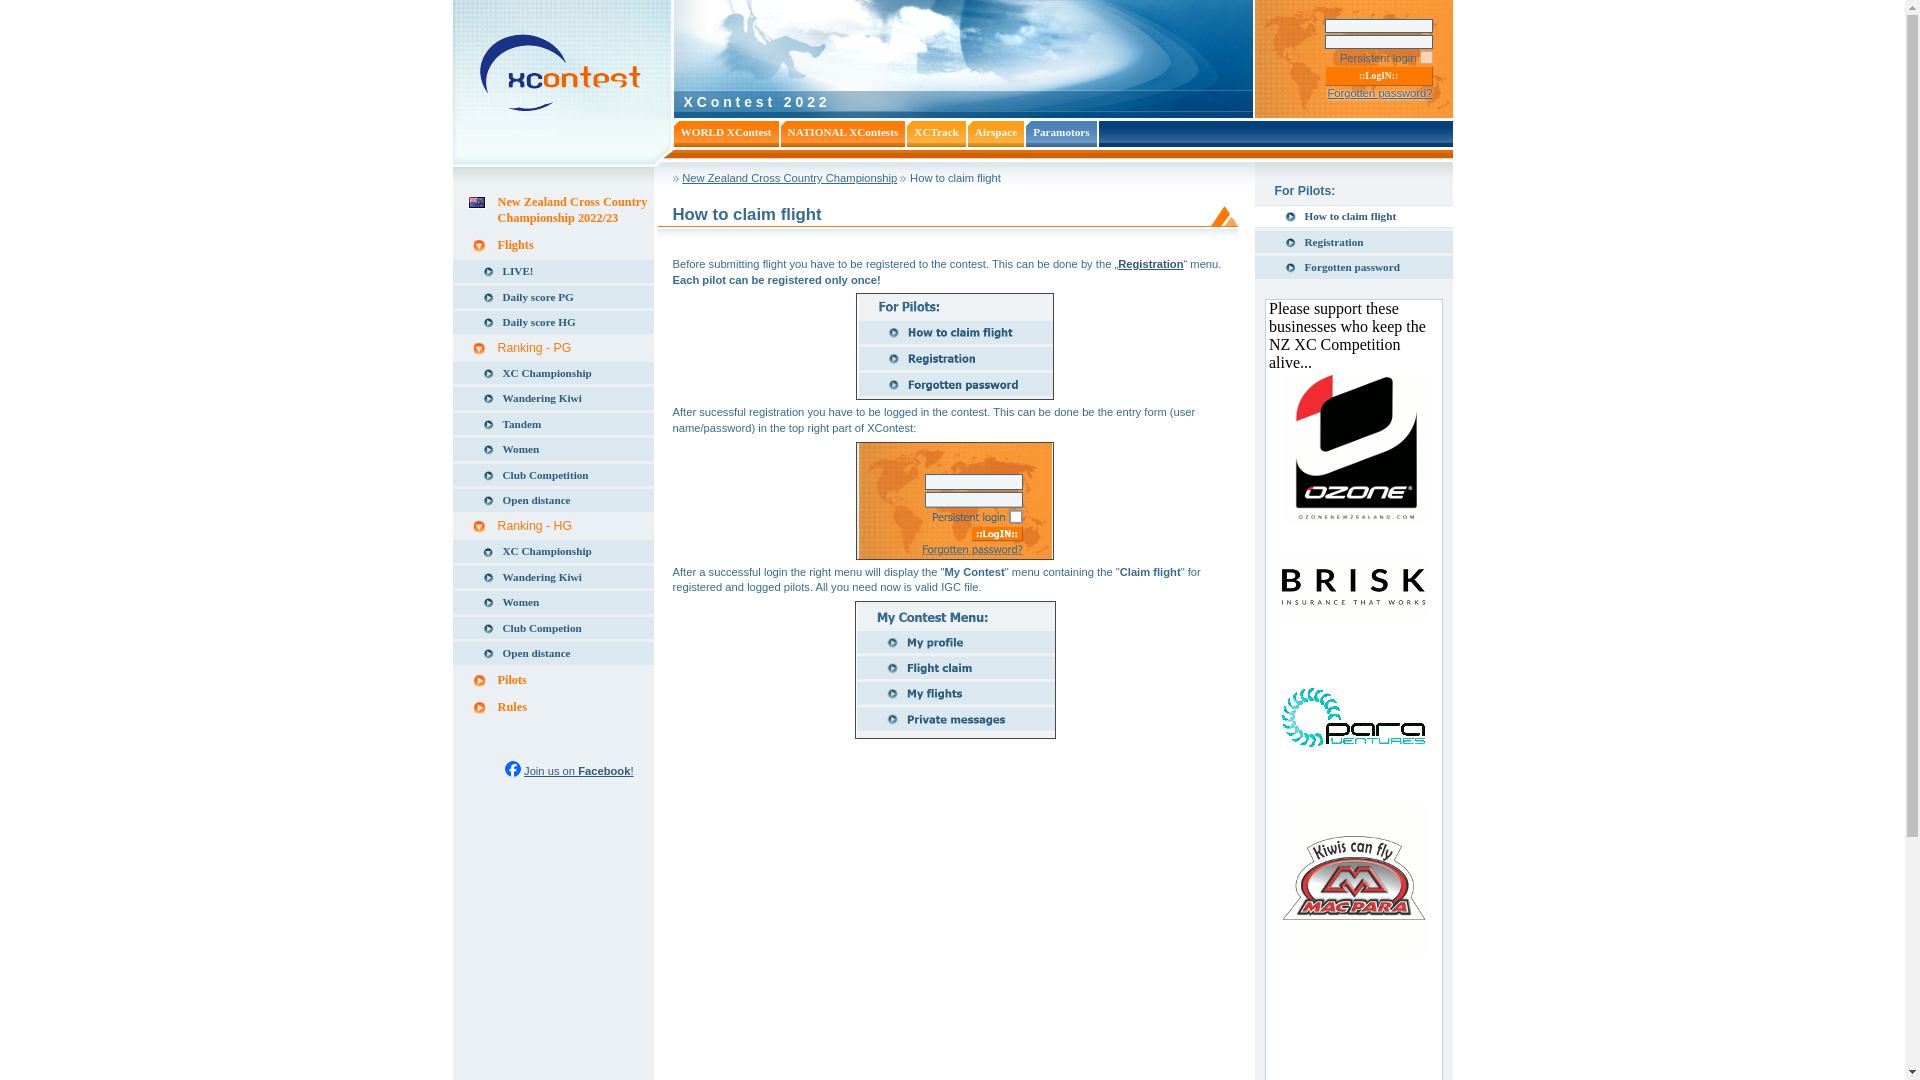 This screenshot has width=1920, height=1080. Describe the element at coordinates (552, 680) in the screenshot. I see `Pilots` at that location.